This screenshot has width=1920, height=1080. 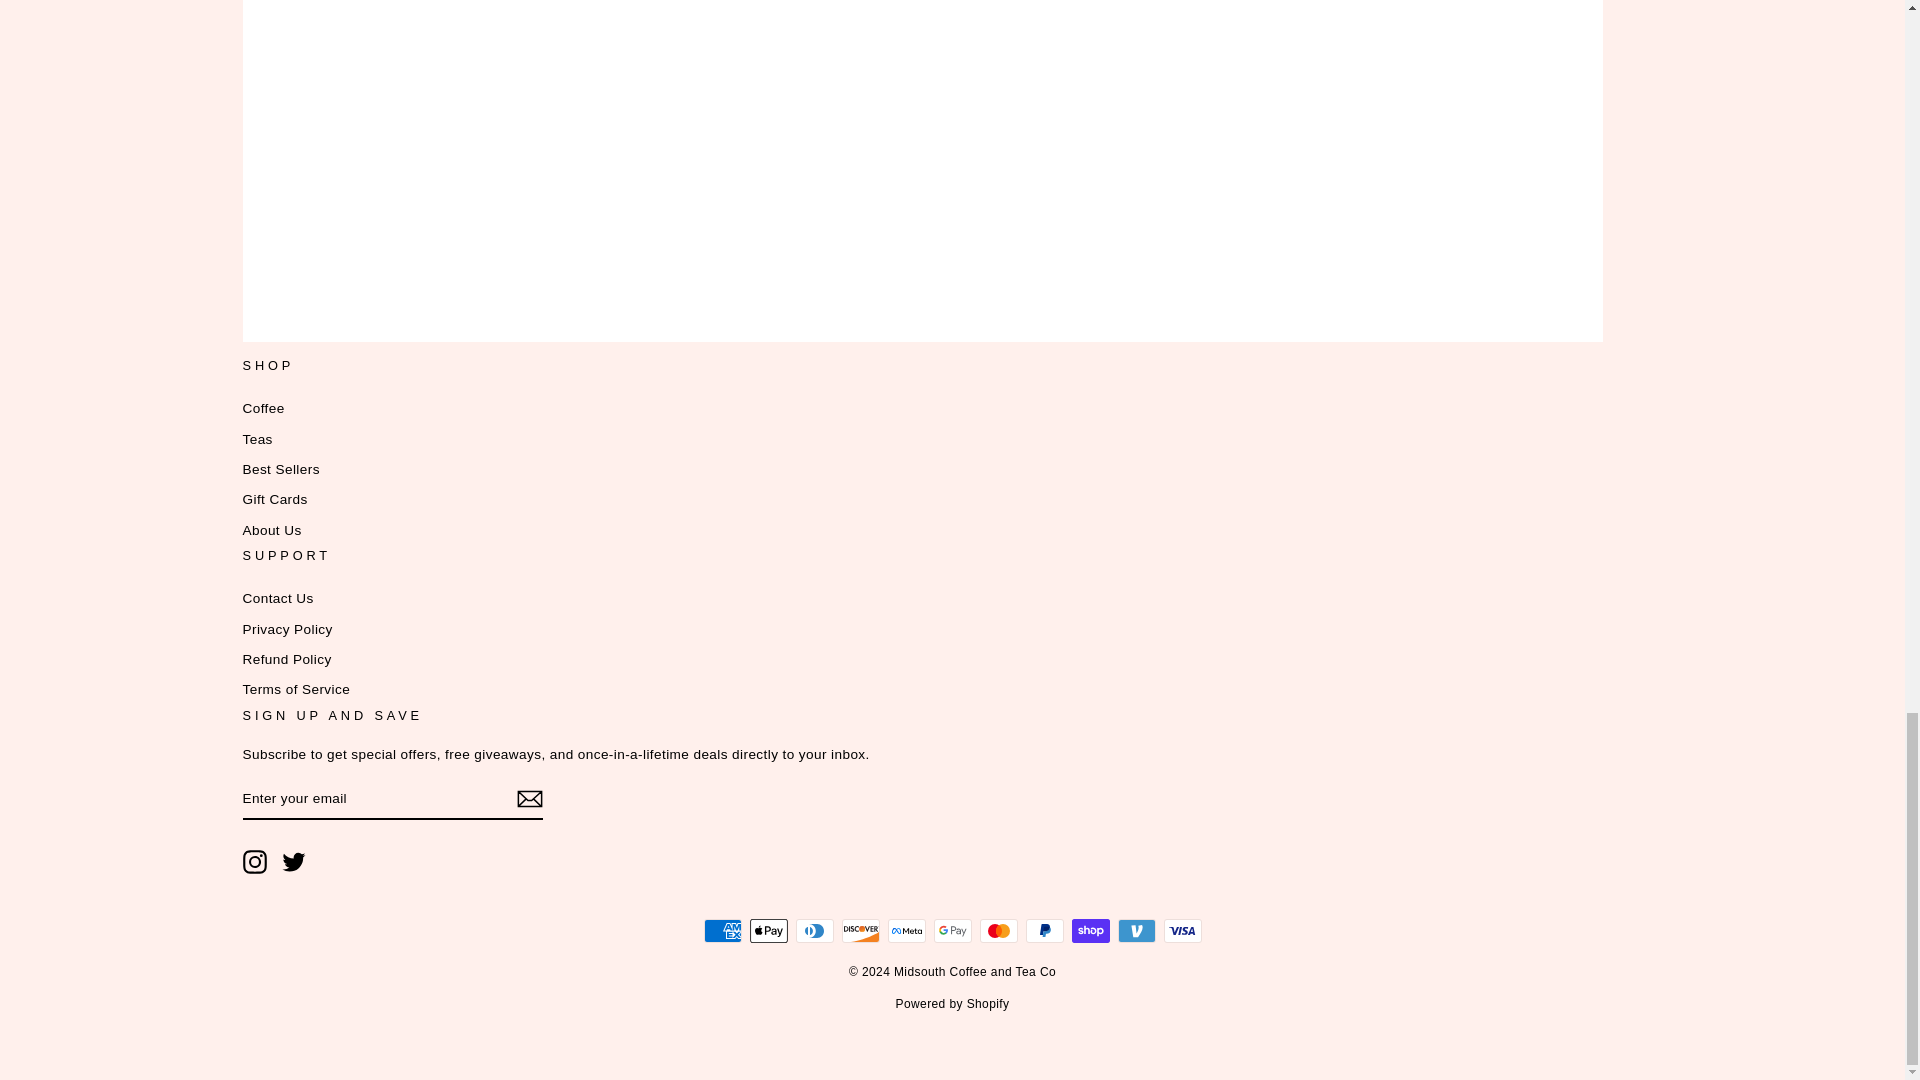 What do you see at coordinates (1044, 930) in the screenshot?
I see `PayPal` at bounding box center [1044, 930].